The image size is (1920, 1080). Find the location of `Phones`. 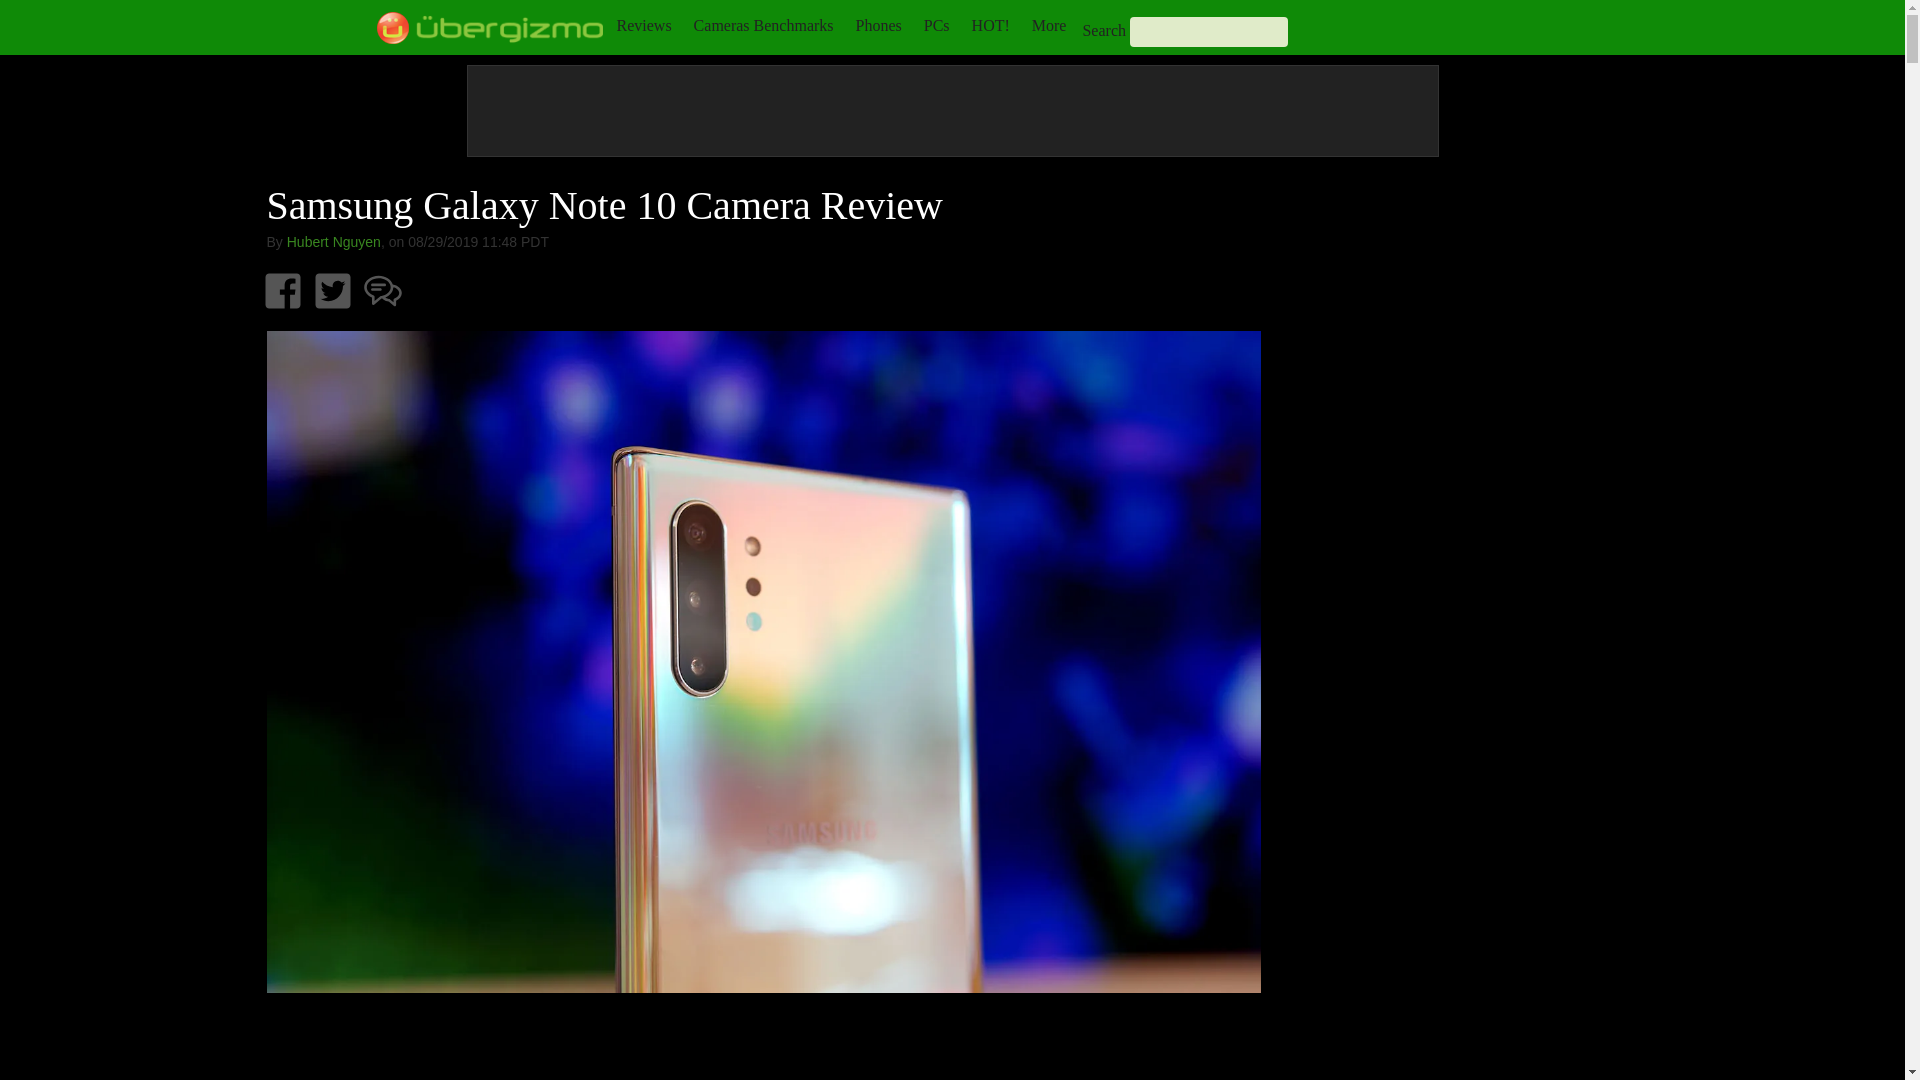

Phones is located at coordinates (879, 25).